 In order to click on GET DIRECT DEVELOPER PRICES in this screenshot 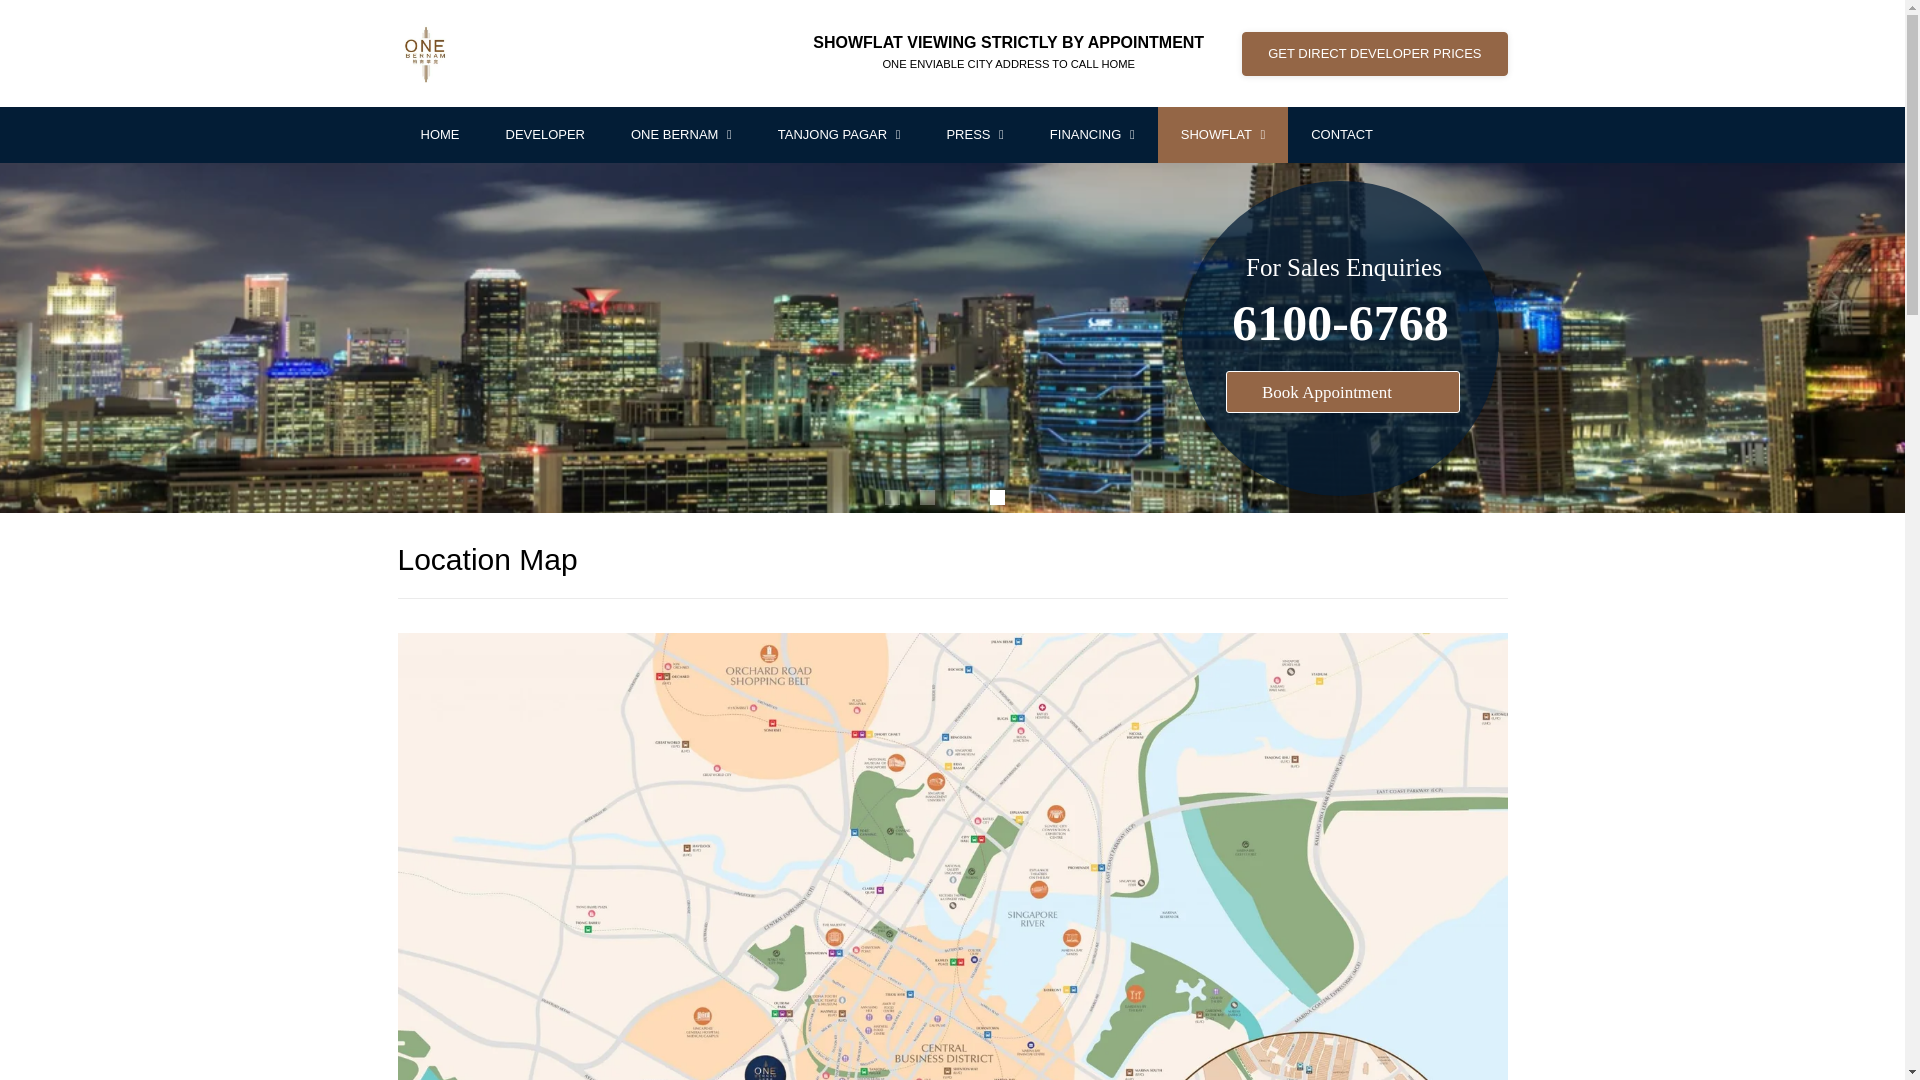, I will do `click(1374, 54)`.